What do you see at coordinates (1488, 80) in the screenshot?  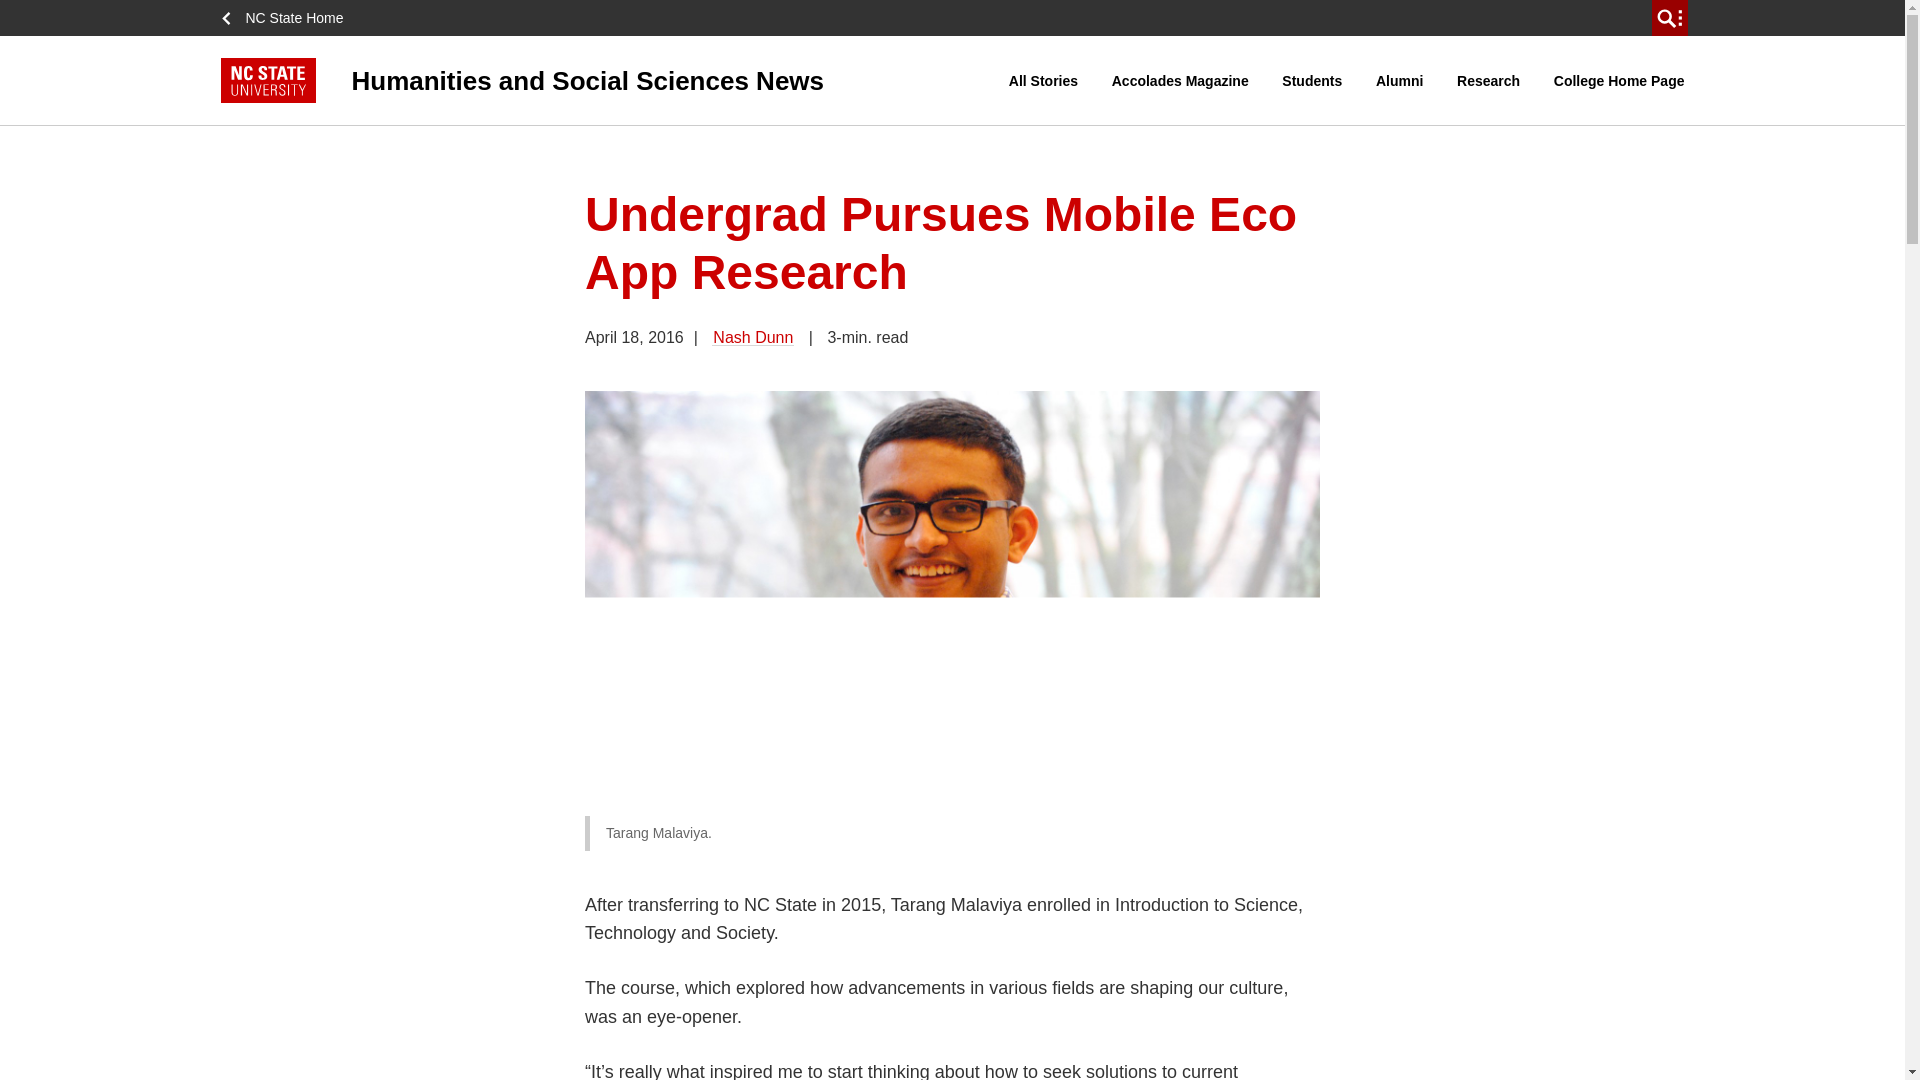 I see `Research` at bounding box center [1488, 80].